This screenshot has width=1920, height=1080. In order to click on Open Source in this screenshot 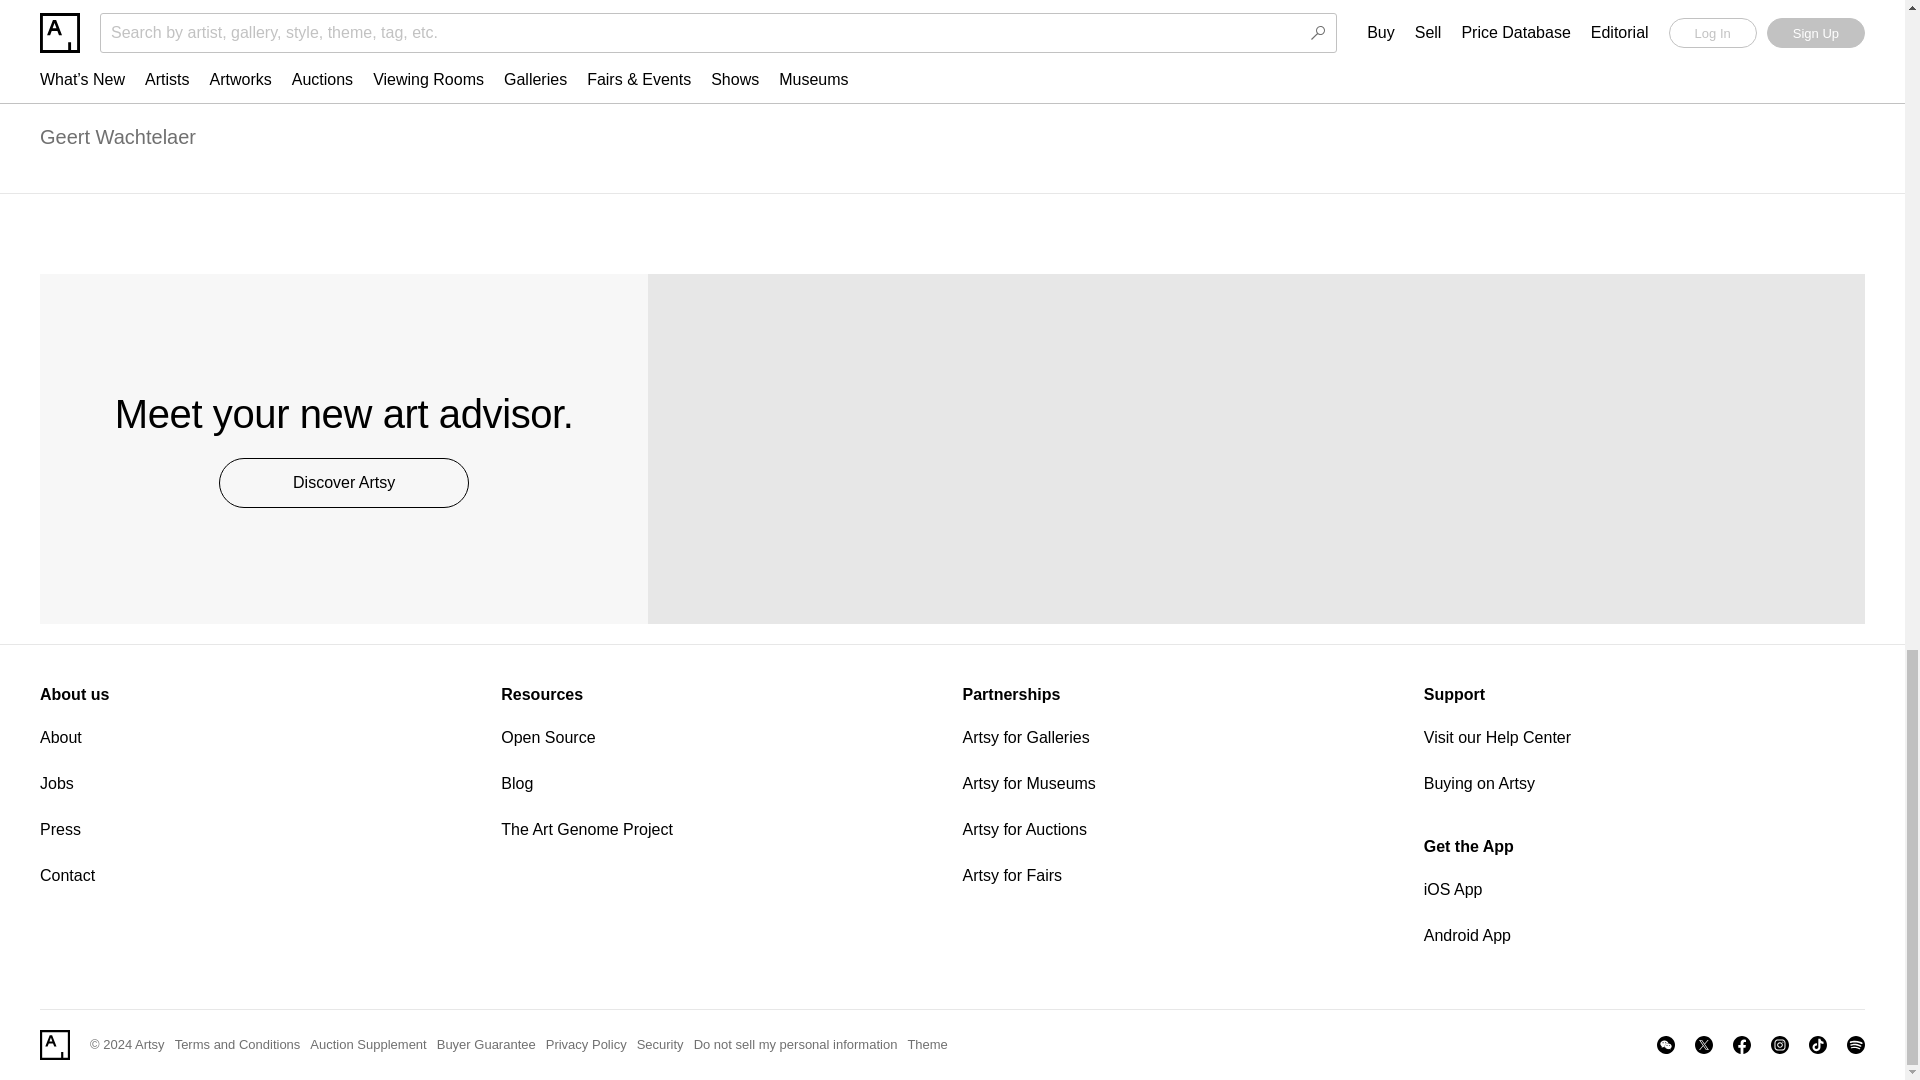, I will do `click(722, 737)`.